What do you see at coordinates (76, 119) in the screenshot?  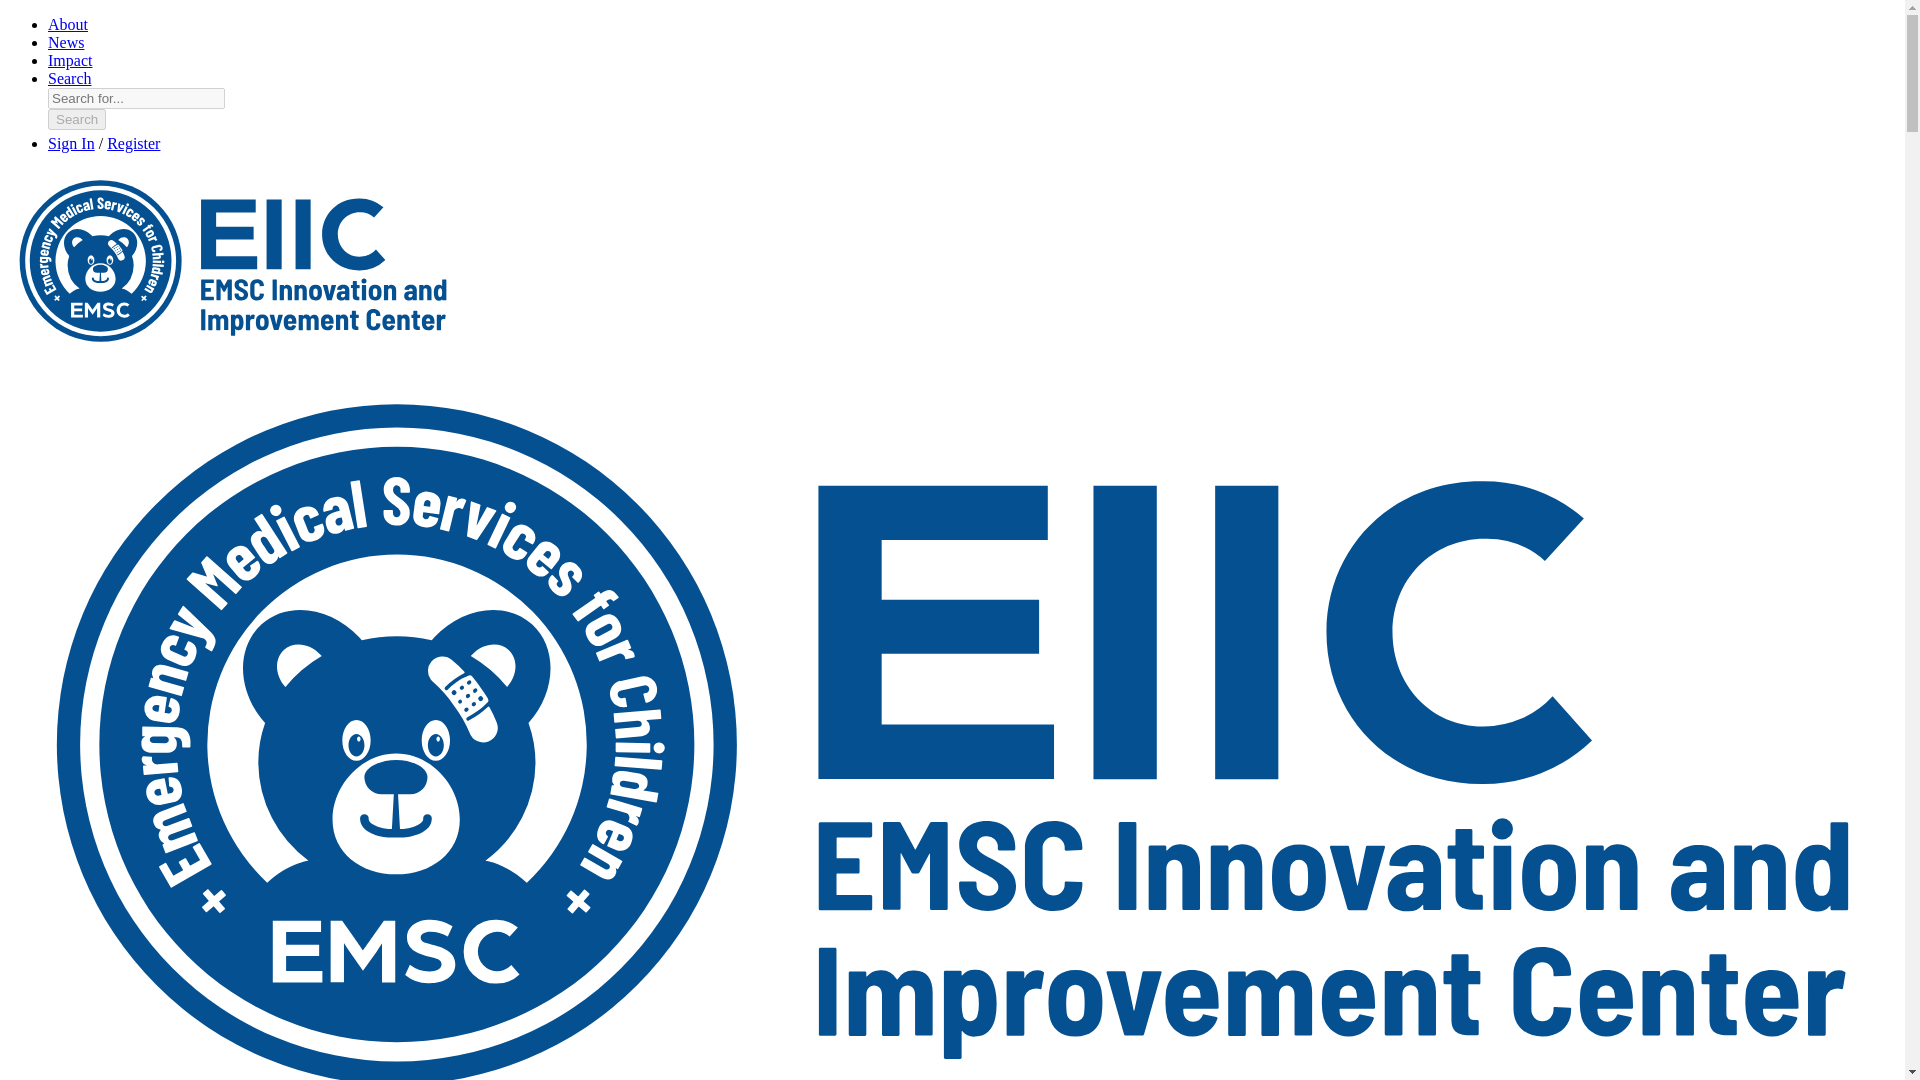 I see `Search` at bounding box center [76, 119].